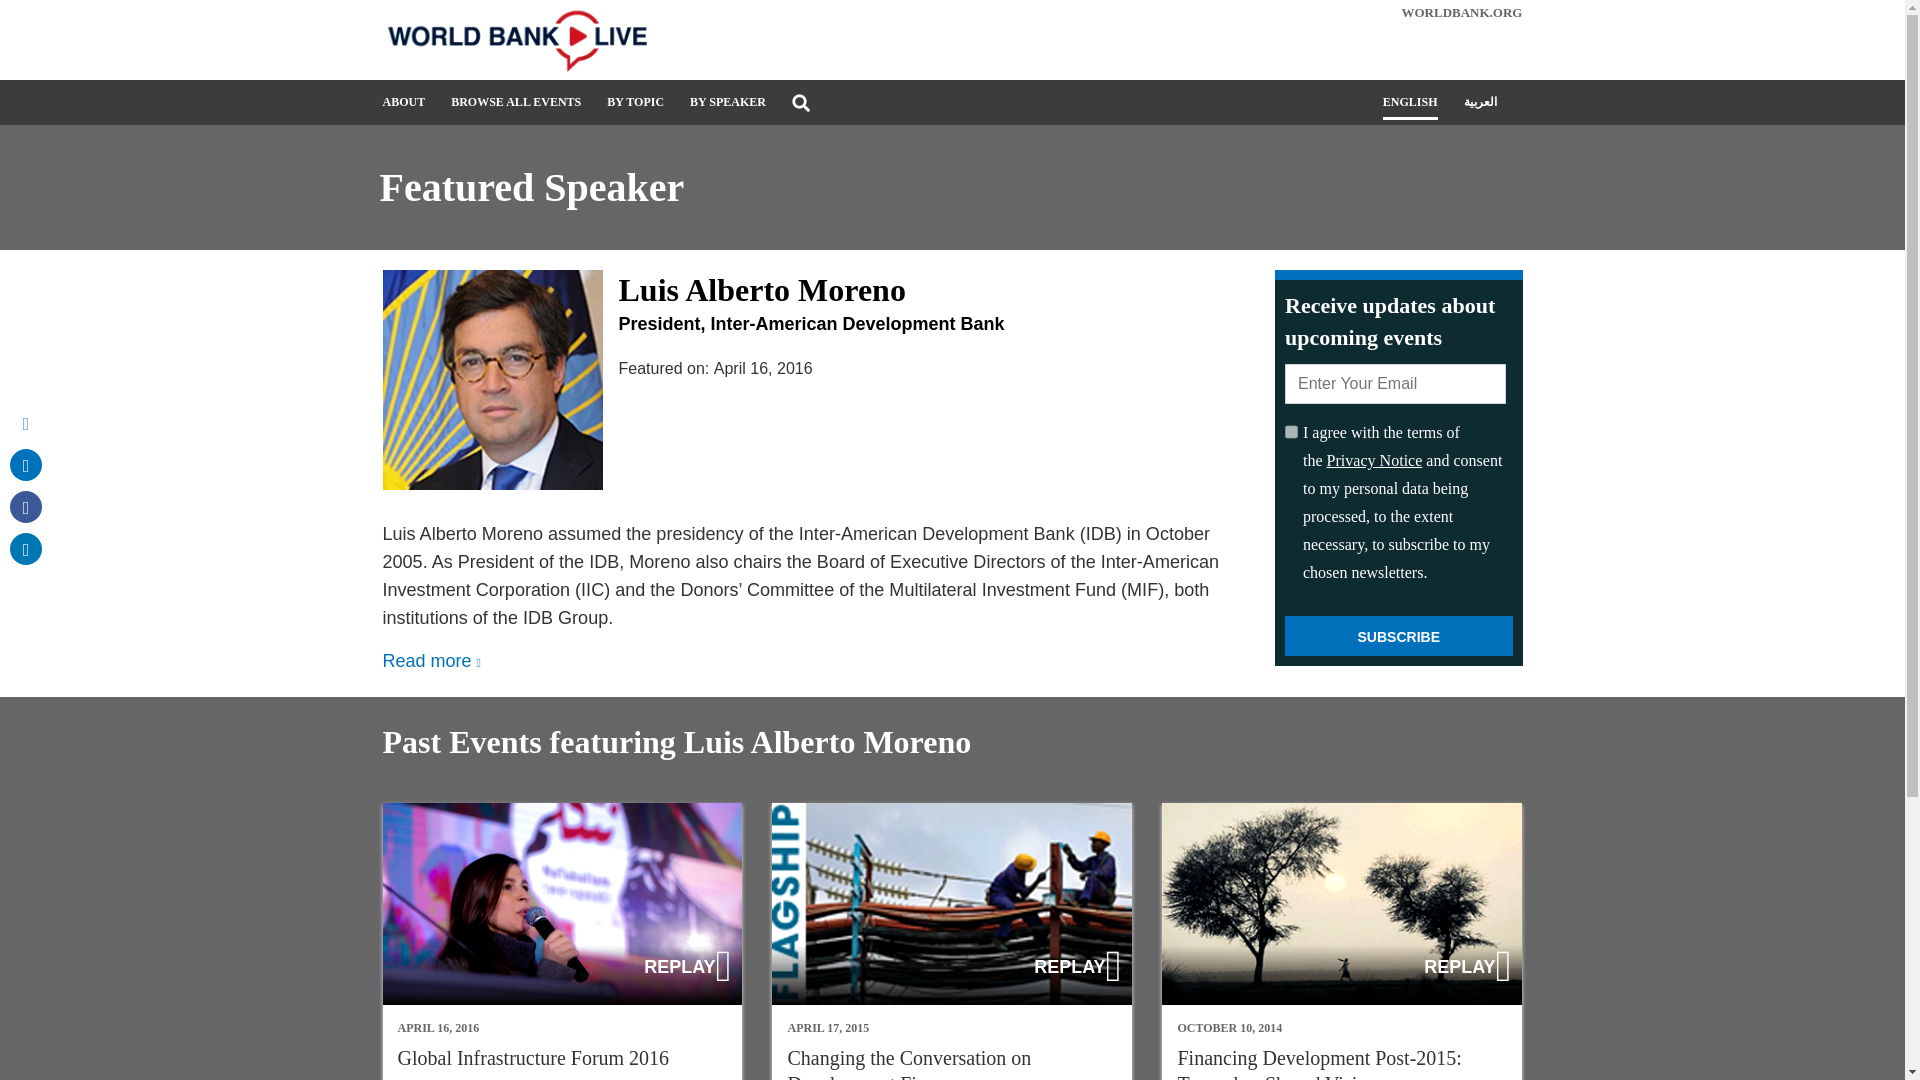  I want to click on Email, so click(26, 422).